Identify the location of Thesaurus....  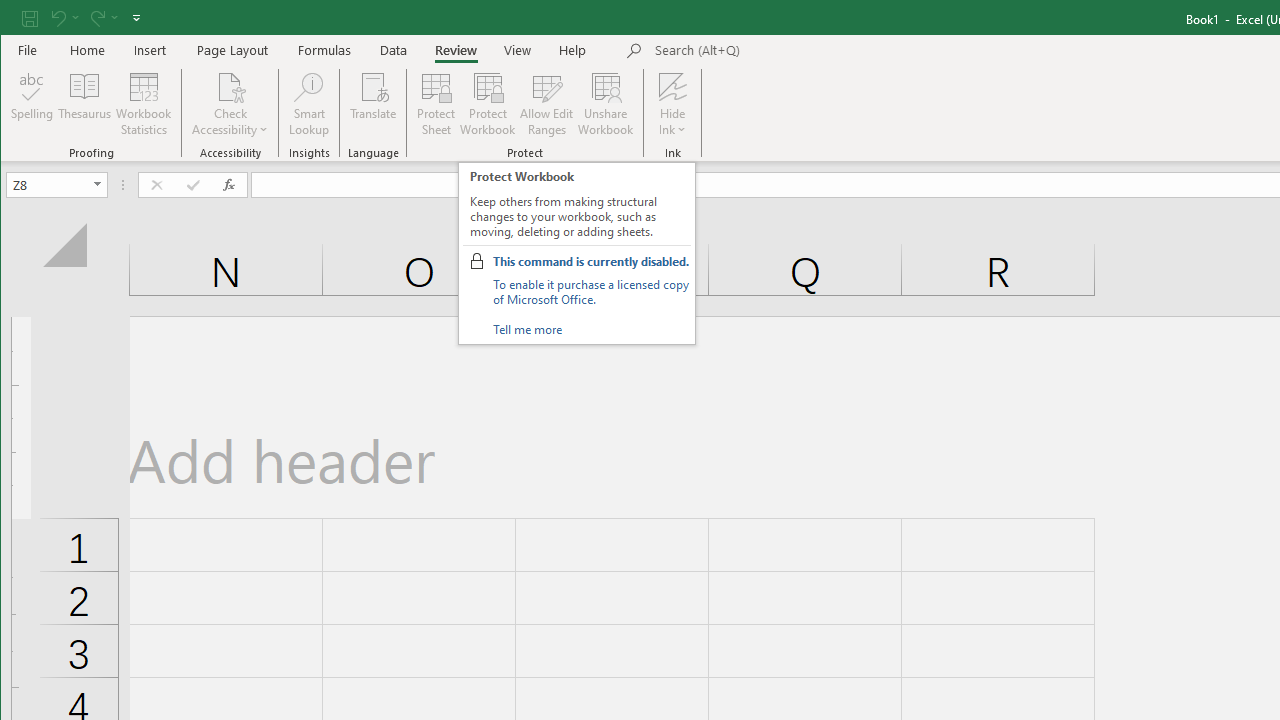
(84, 104).